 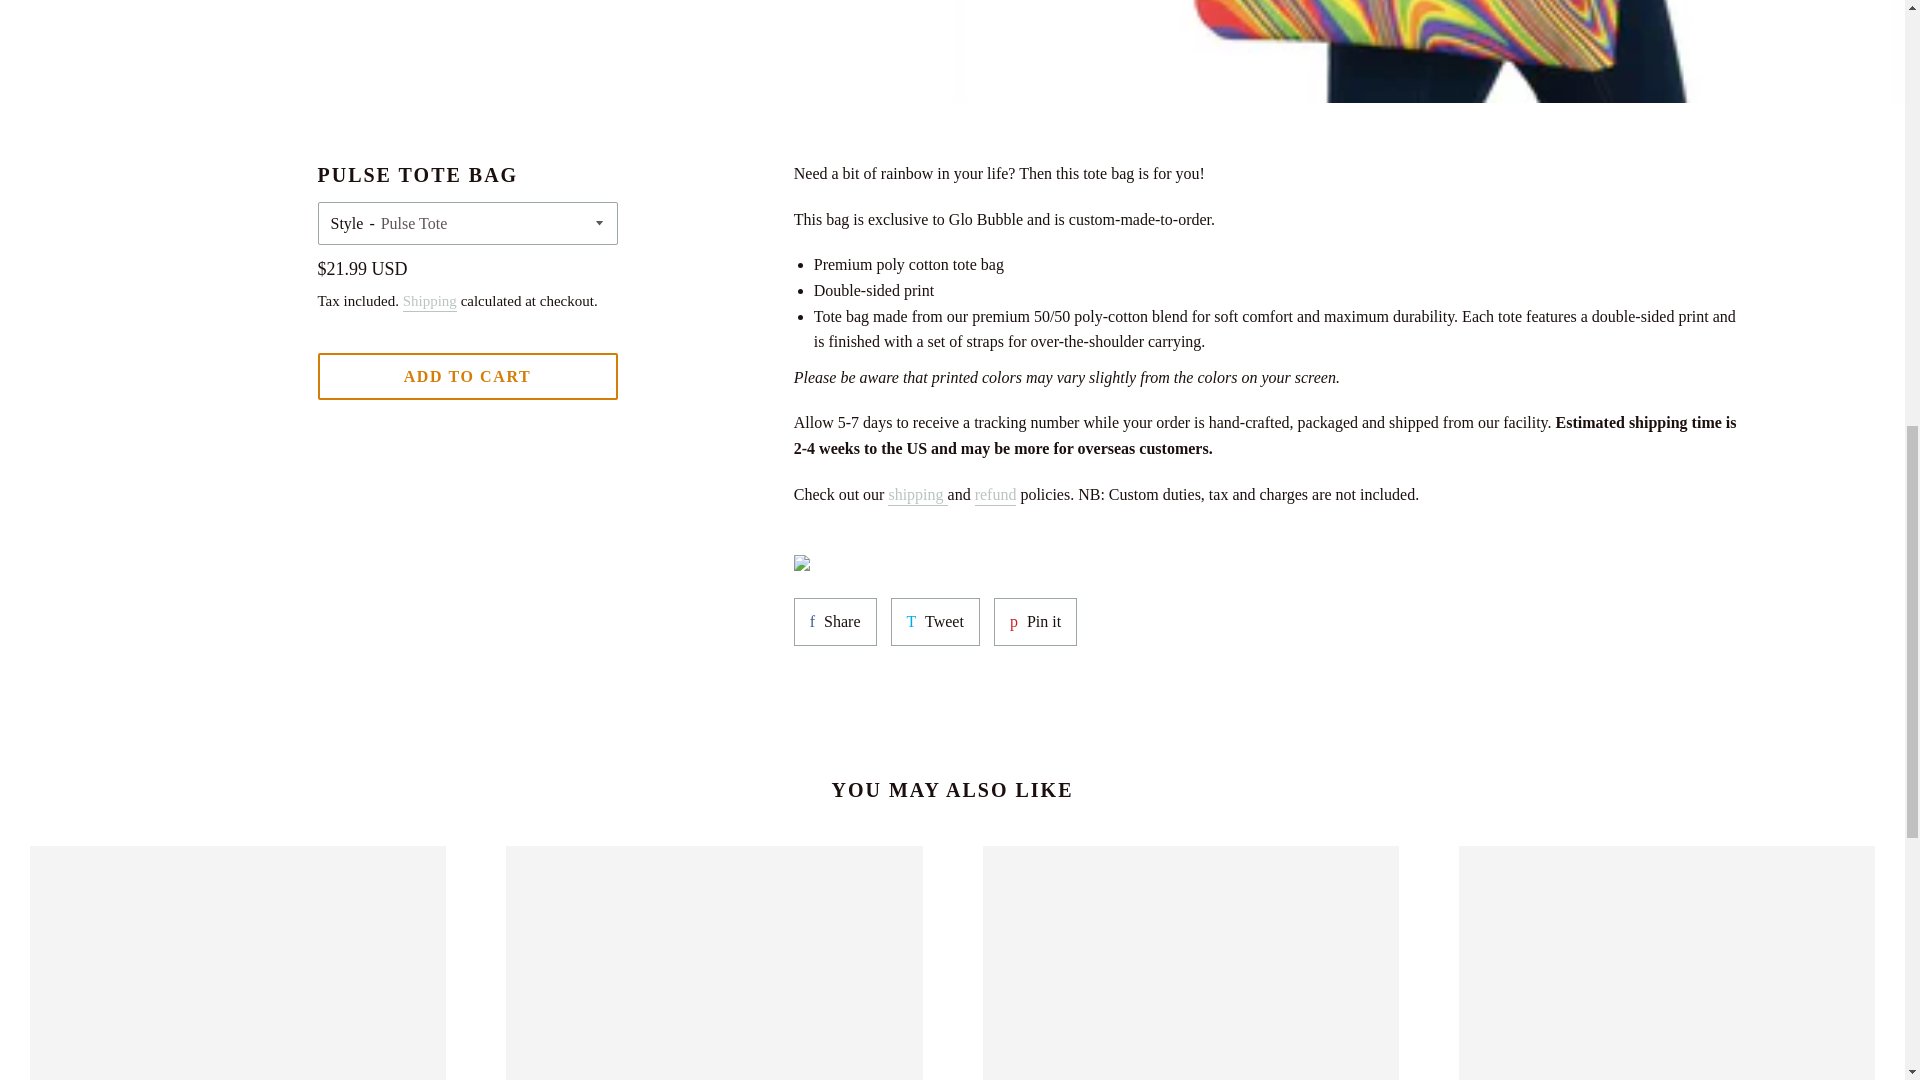 What do you see at coordinates (916, 496) in the screenshot?
I see `Share on Facebook` at bounding box center [916, 496].